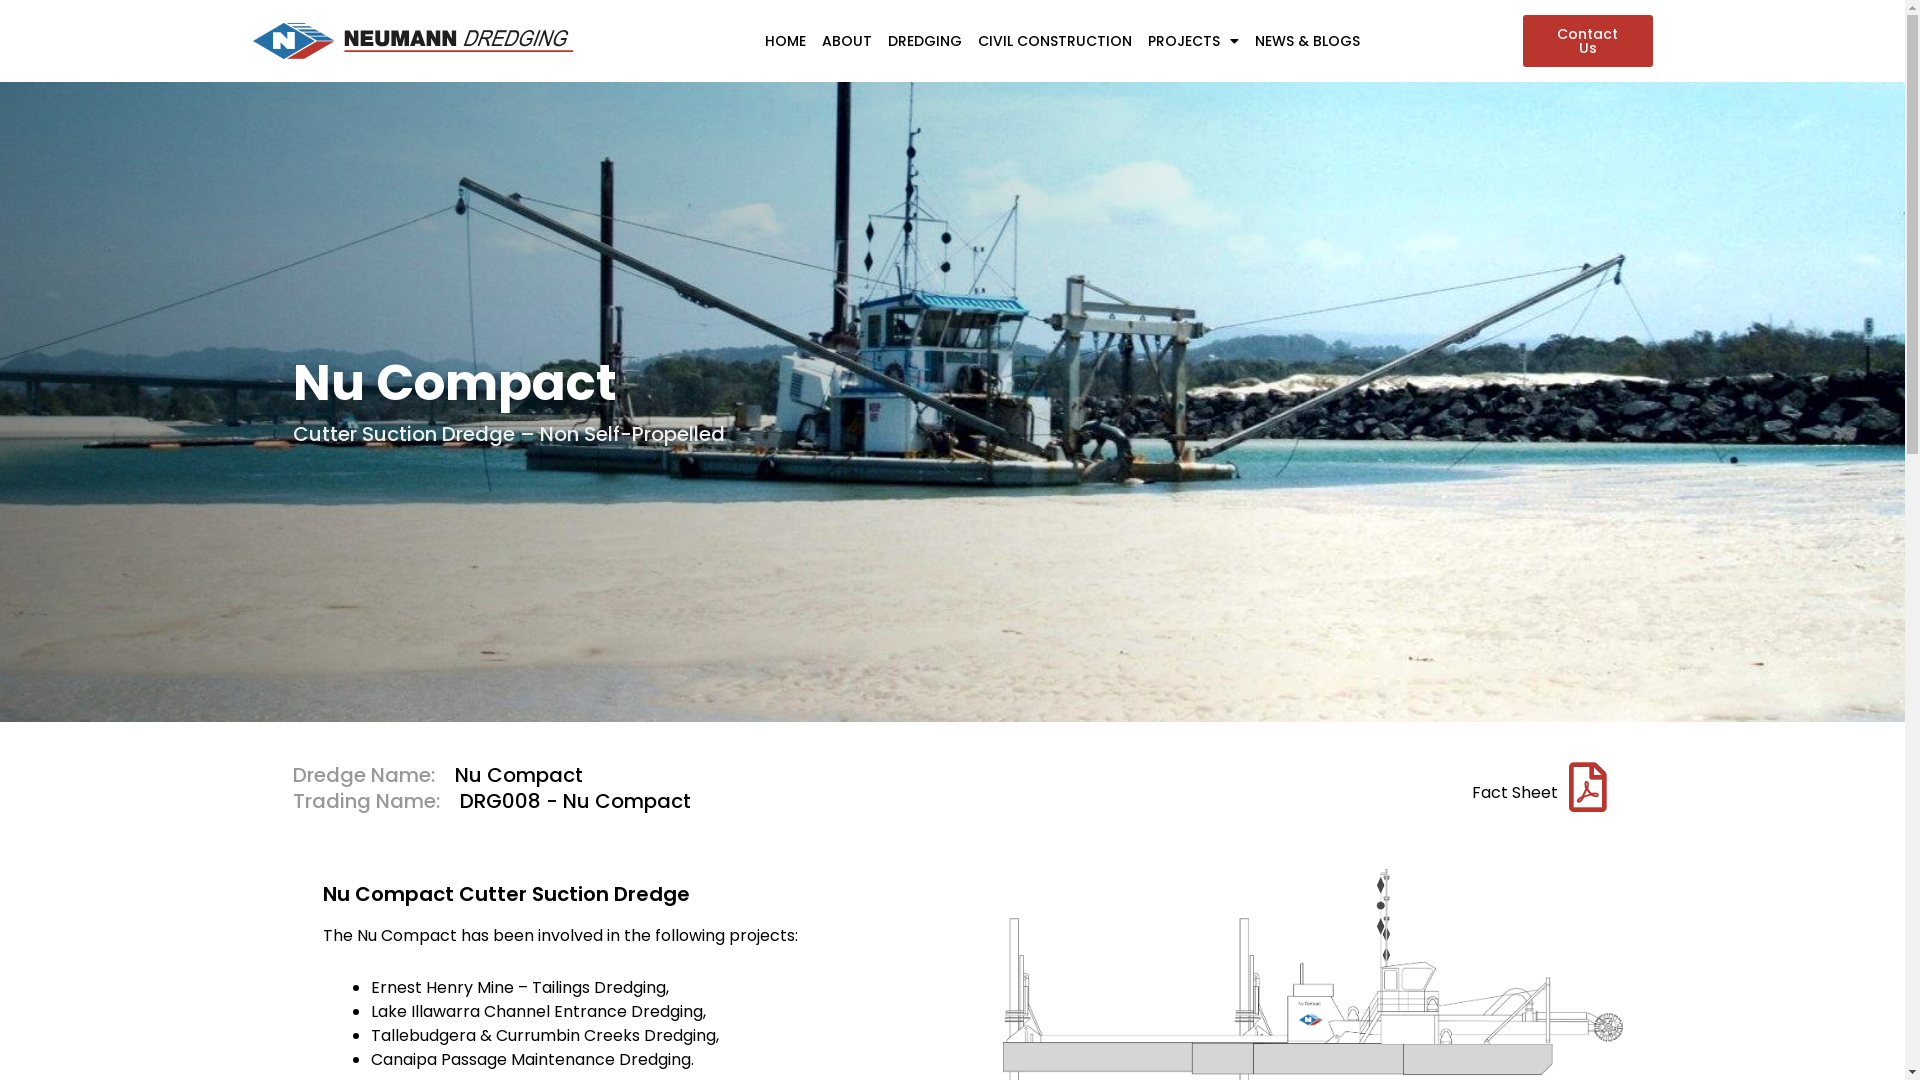  I want to click on DREDGING, so click(925, 41).